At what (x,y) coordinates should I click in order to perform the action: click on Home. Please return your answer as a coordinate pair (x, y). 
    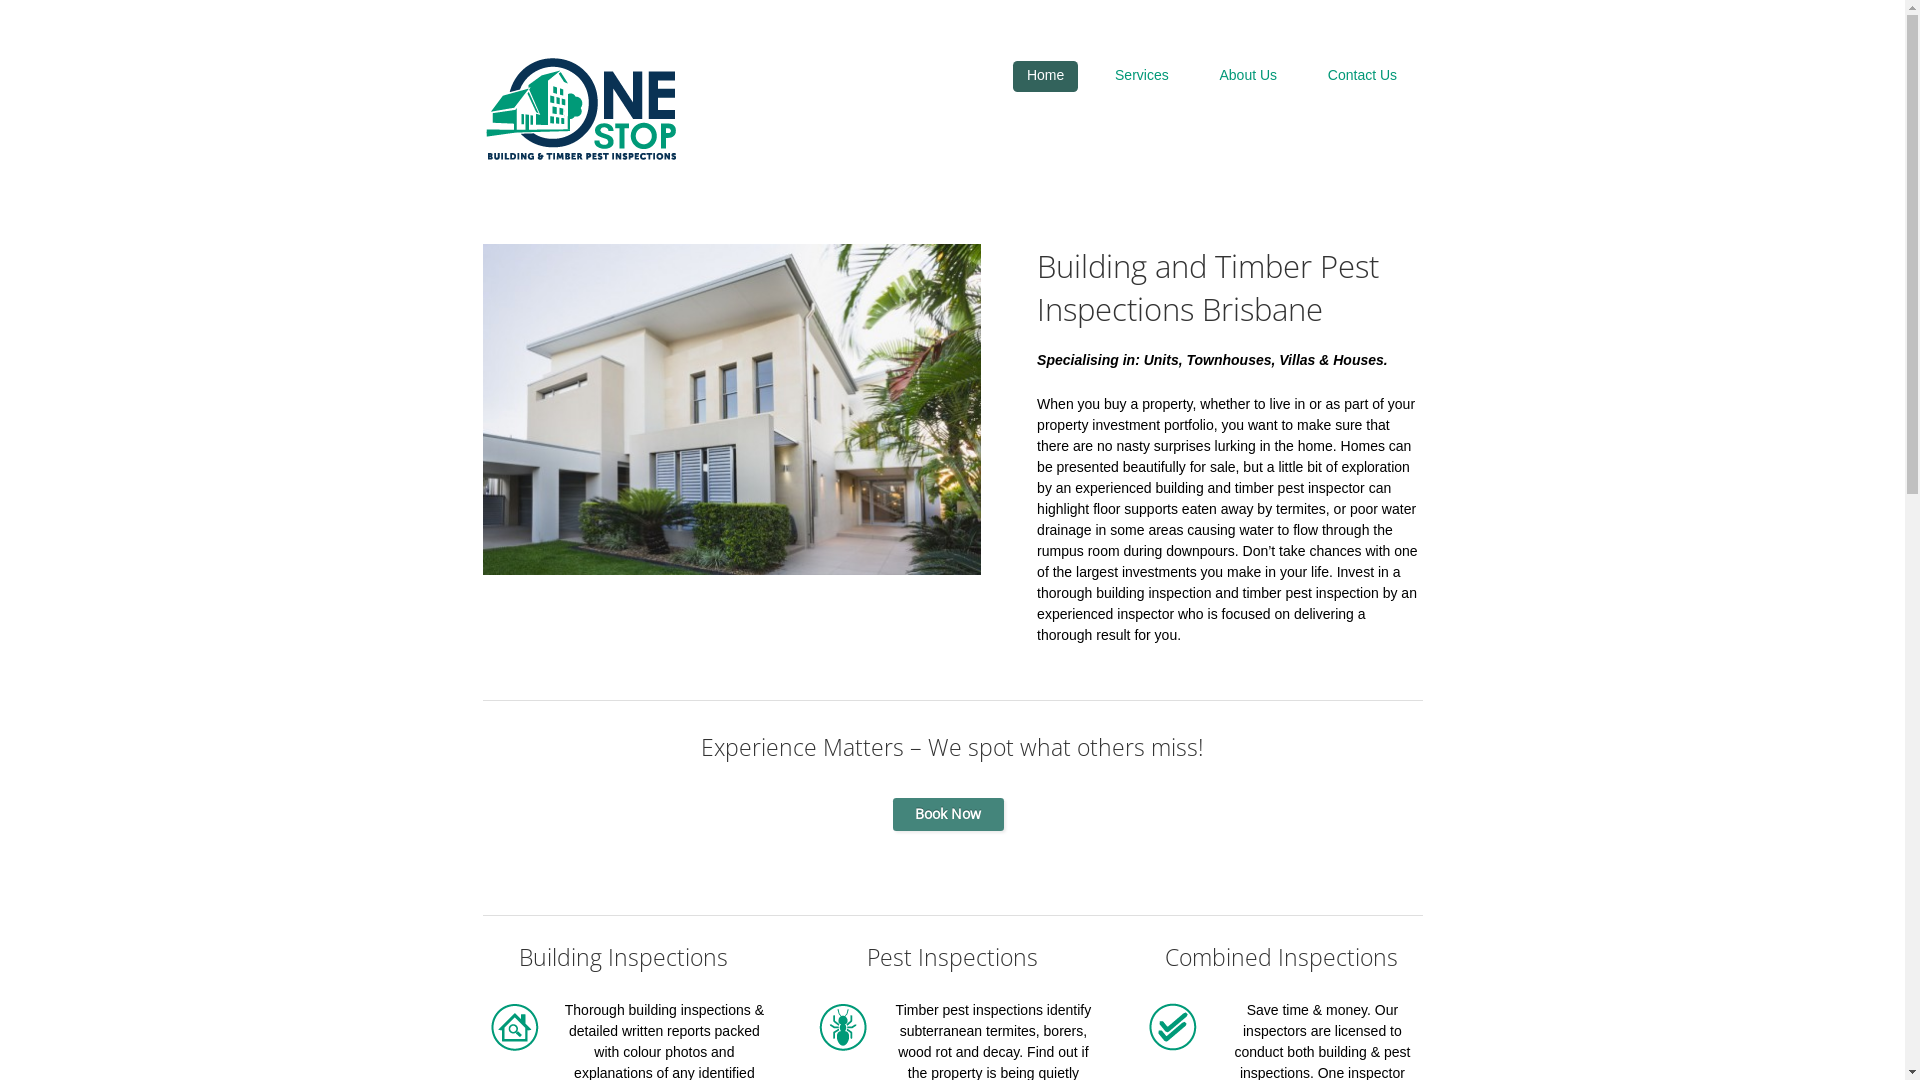
    Looking at the image, I should click on (1046, 76).